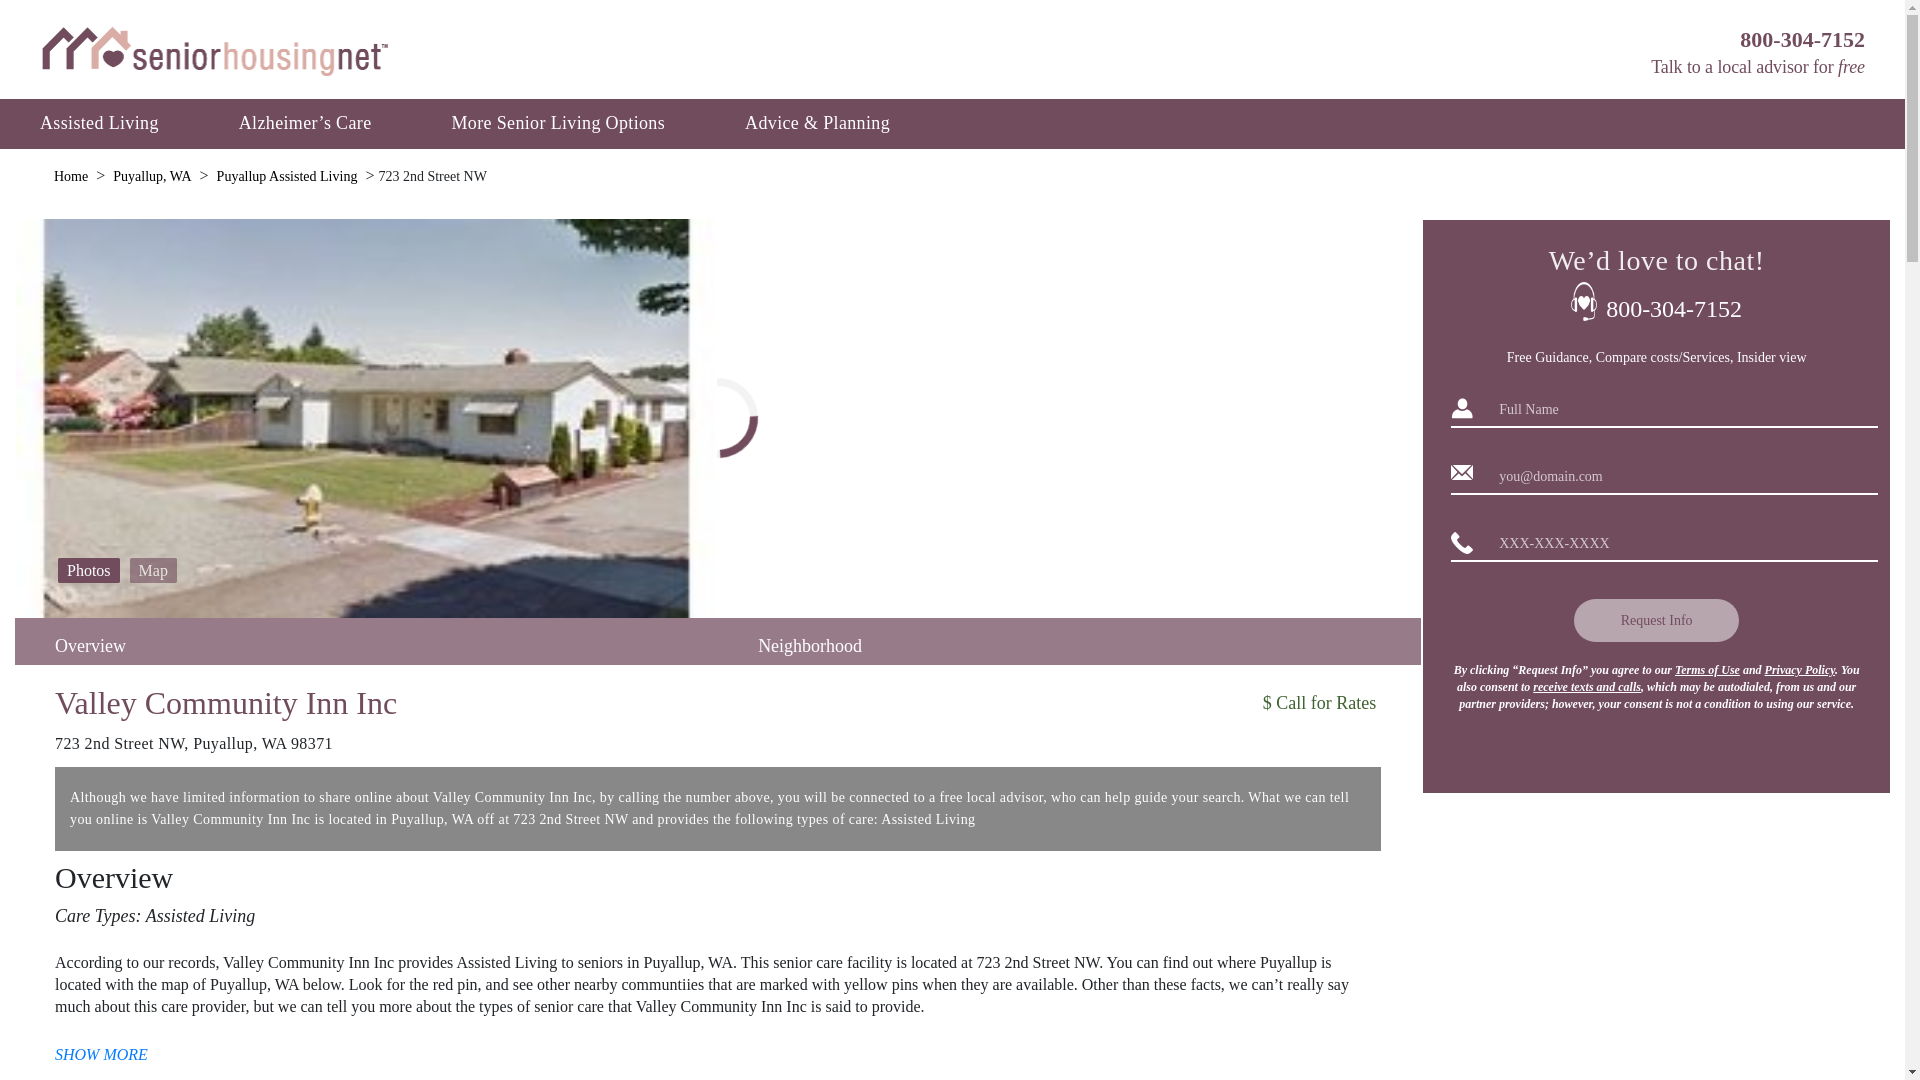  What do you see at coordinates (288, 176) in the screenshot?
I see `Puyallup` at bounding box center [288, 176].